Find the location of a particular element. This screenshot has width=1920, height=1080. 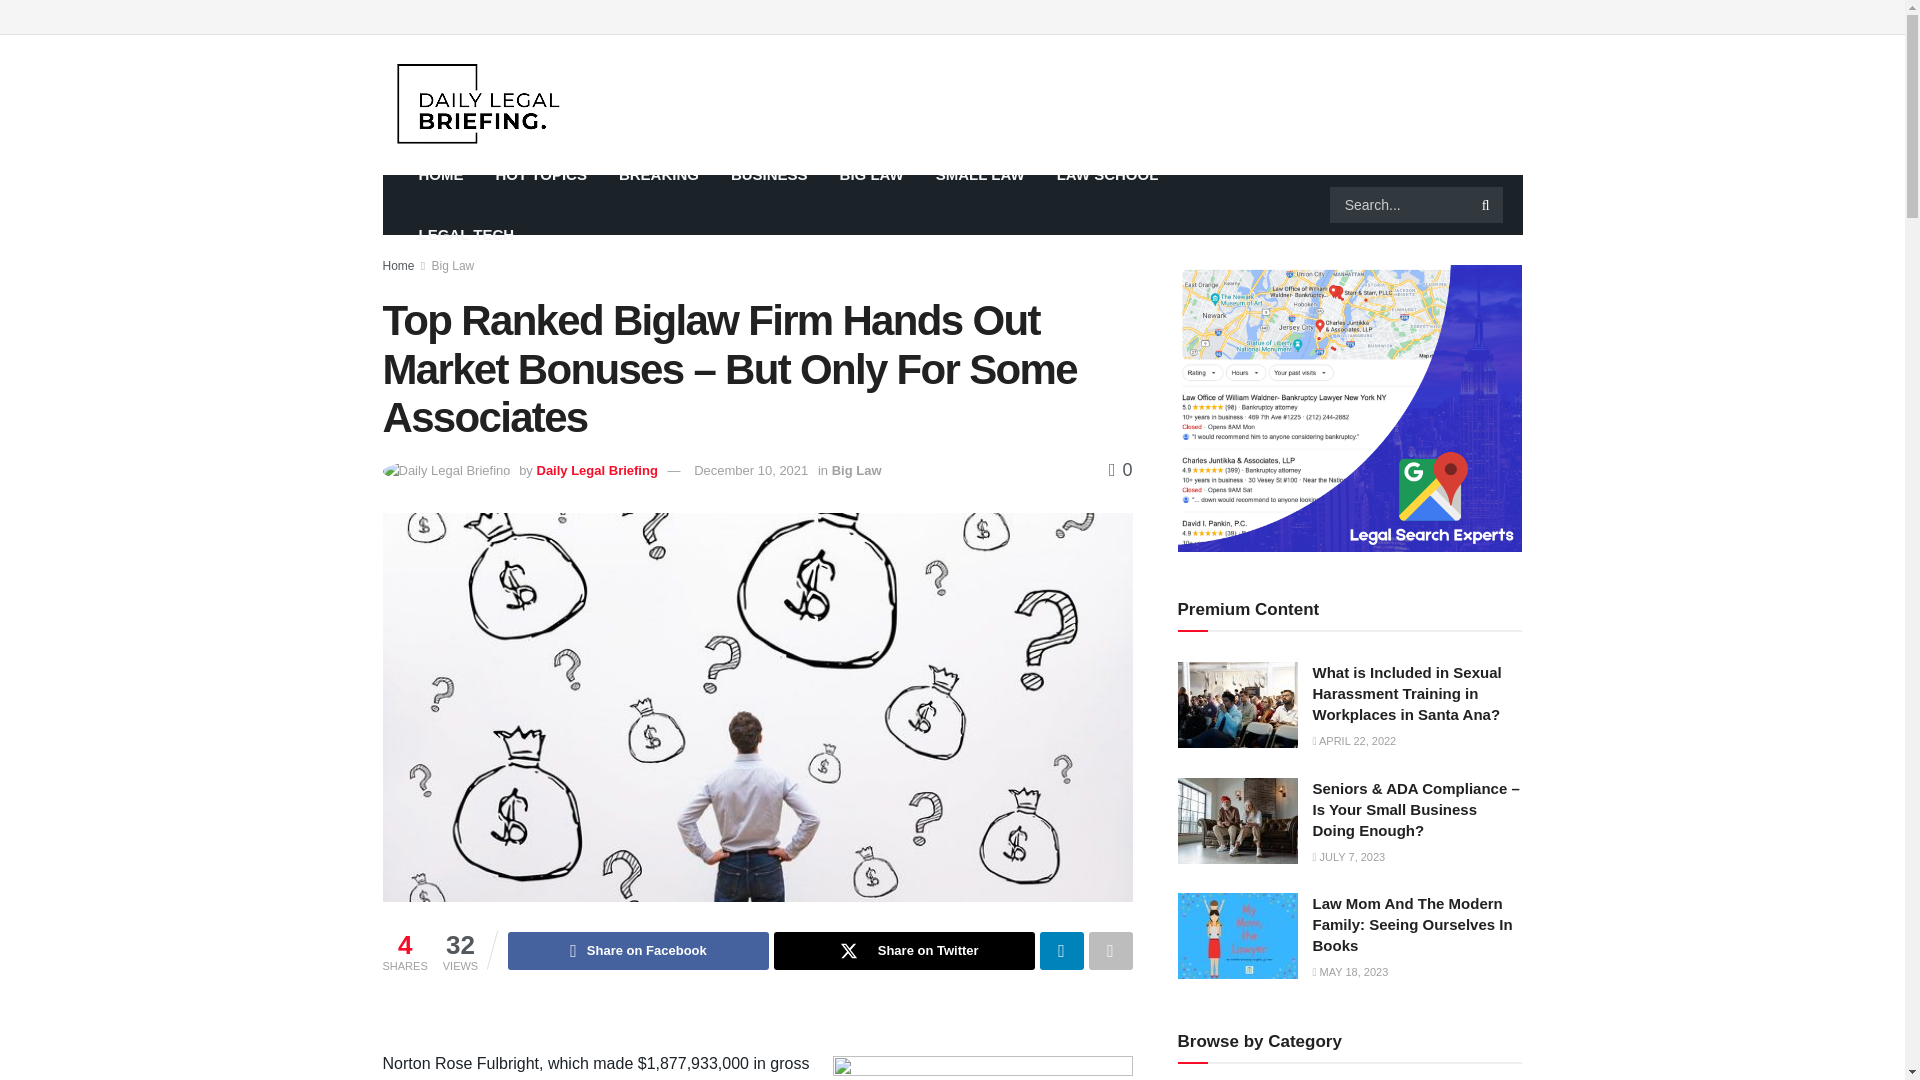

HOT TOPICS is located at coordinates (541, 174).